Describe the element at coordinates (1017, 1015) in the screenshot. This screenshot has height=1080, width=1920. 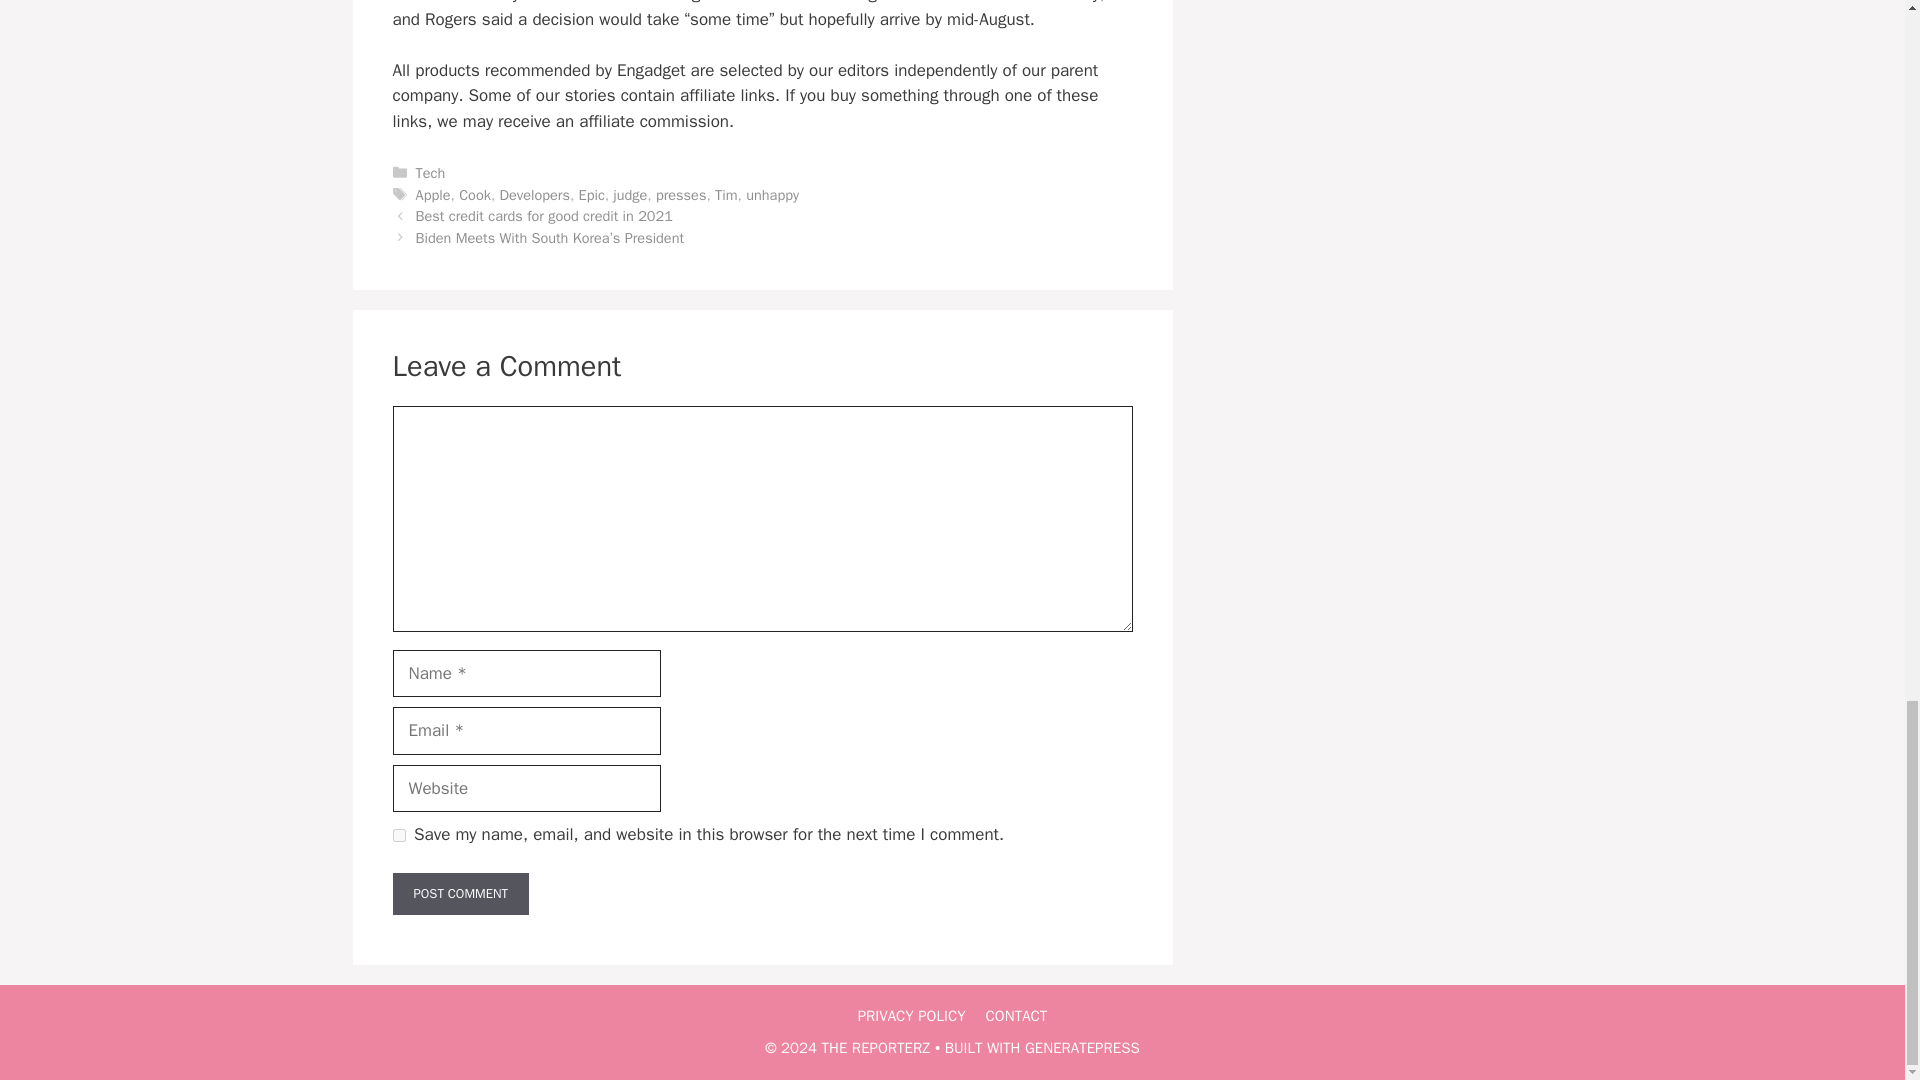
I see `CONTACT` at that location.